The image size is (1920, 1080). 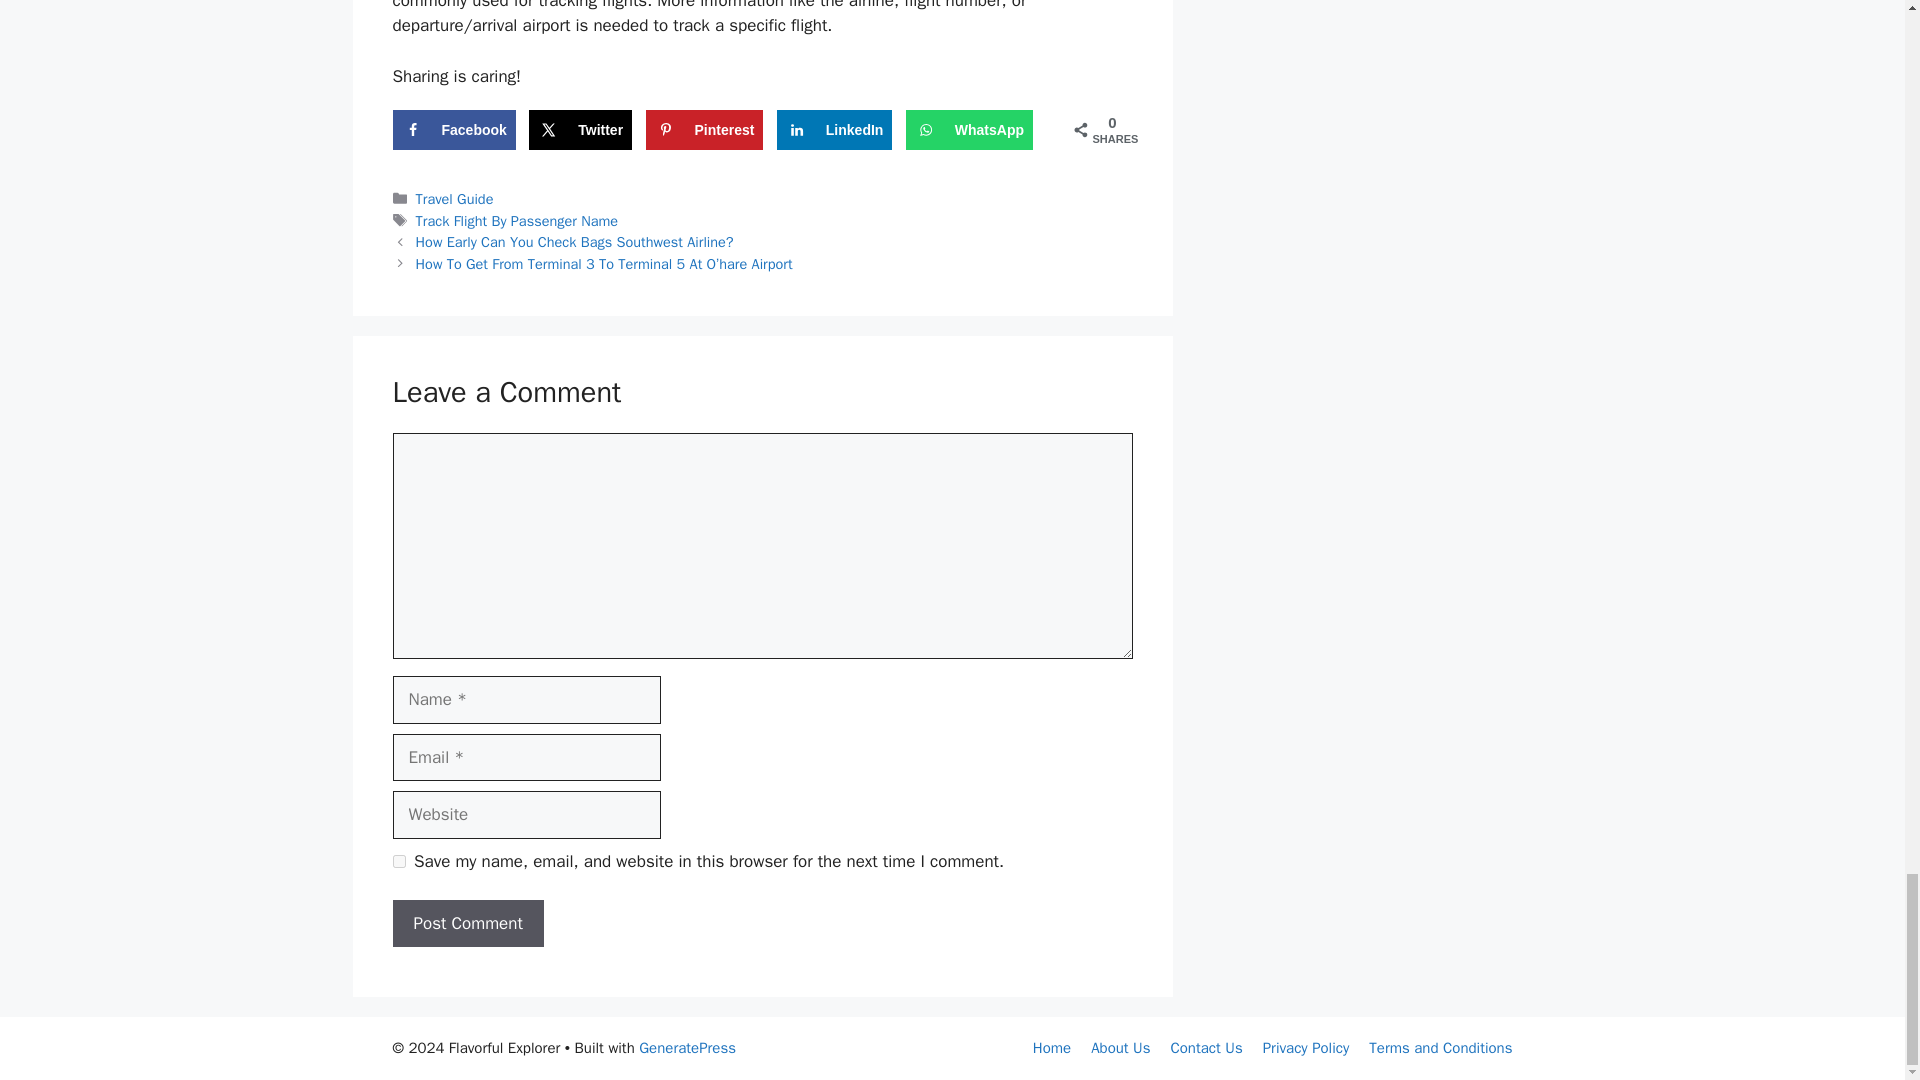 What do you see at coordinates (580, 130) in the screenshot?
I see `Twitter` at bounding box center [580, 130].